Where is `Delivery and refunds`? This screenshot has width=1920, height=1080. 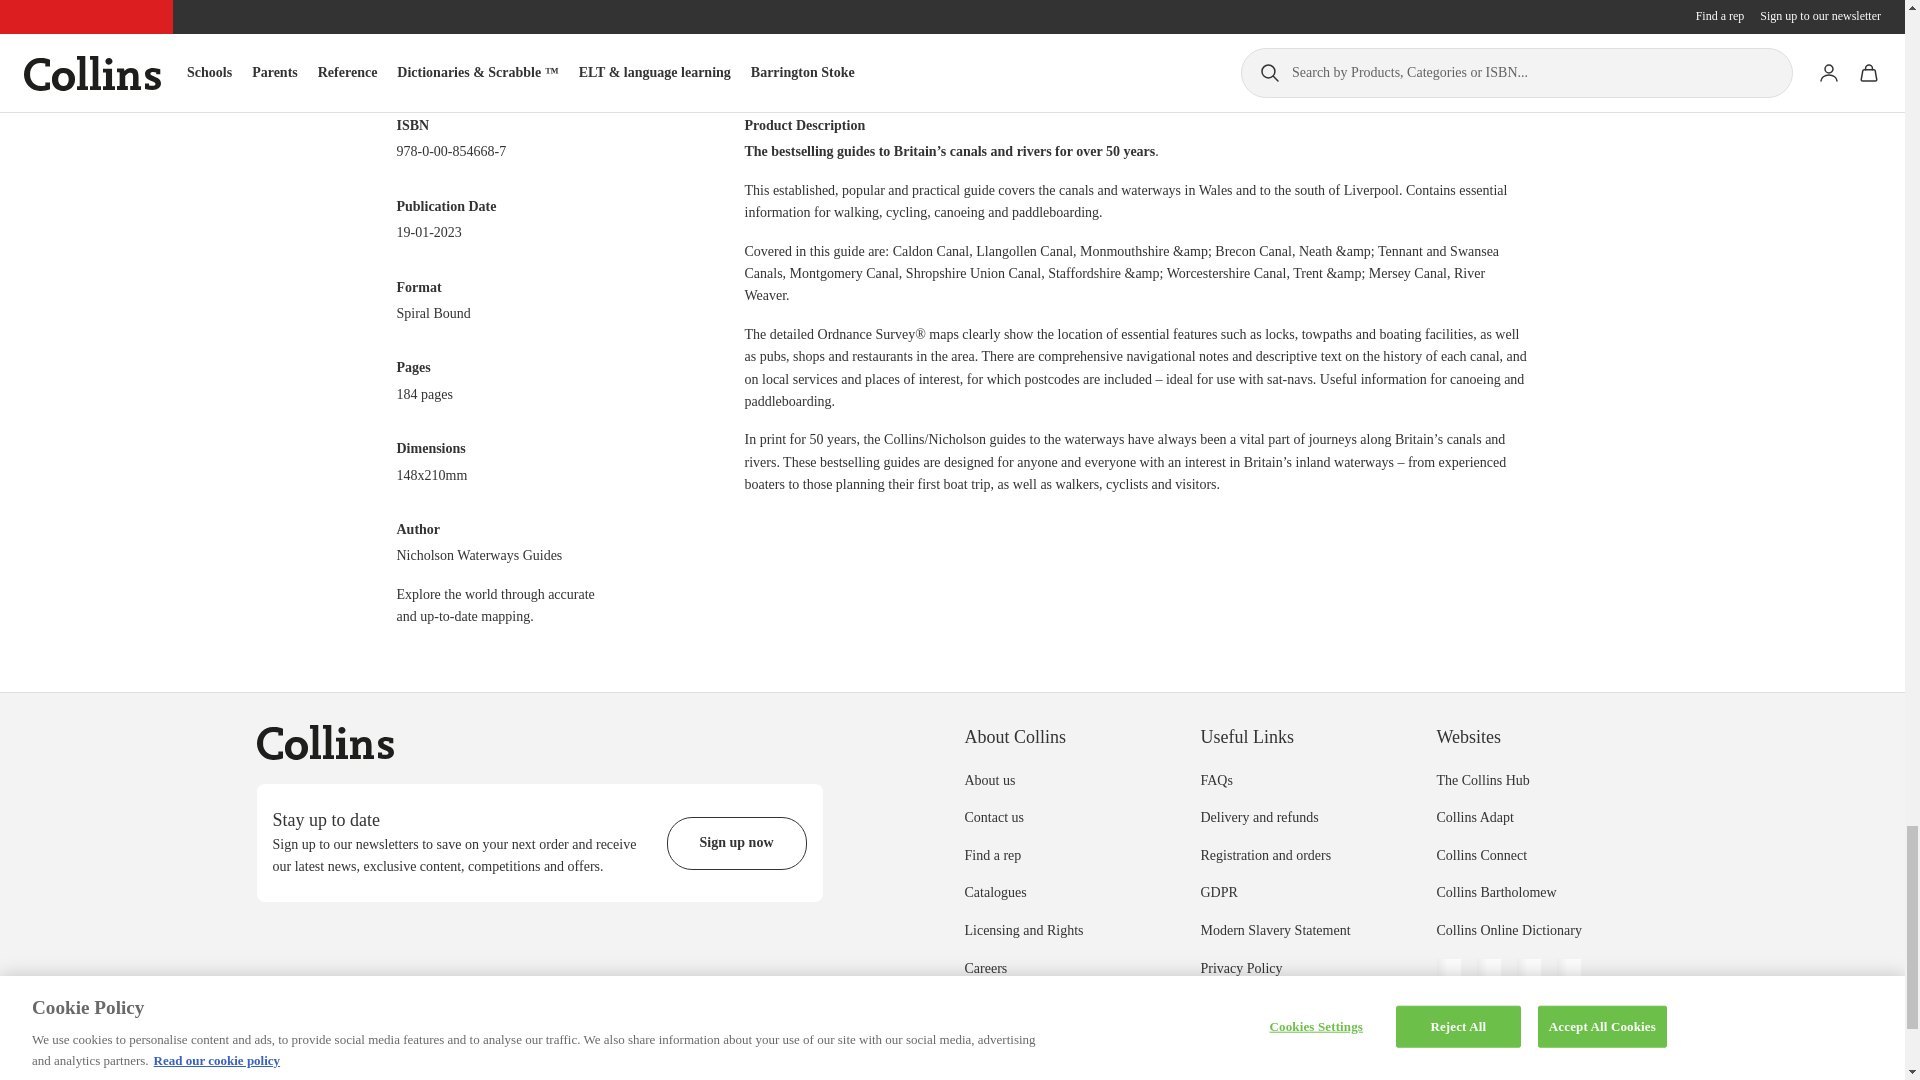 Delivery and refunds is located at coordinates (1258, 818).